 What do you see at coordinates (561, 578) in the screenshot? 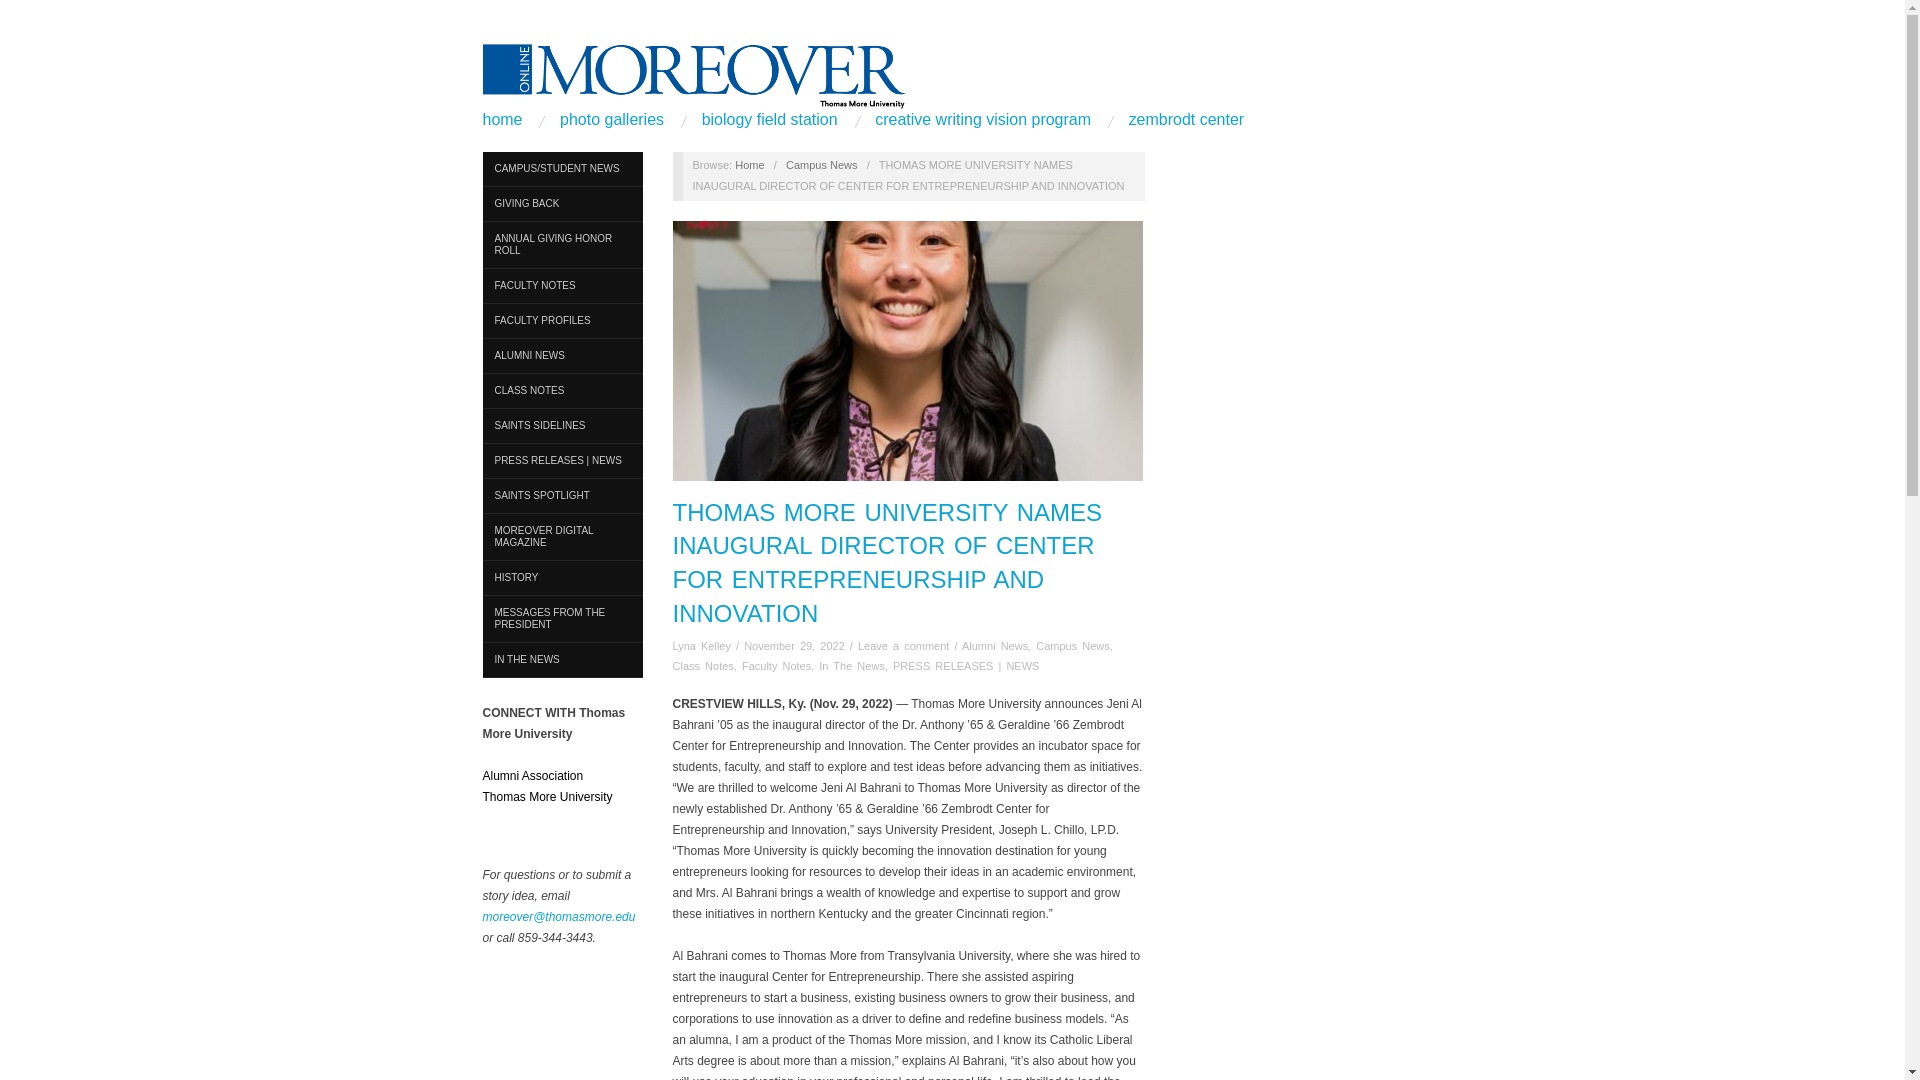
I see `HISTORY` at bounding box center [561, 578].